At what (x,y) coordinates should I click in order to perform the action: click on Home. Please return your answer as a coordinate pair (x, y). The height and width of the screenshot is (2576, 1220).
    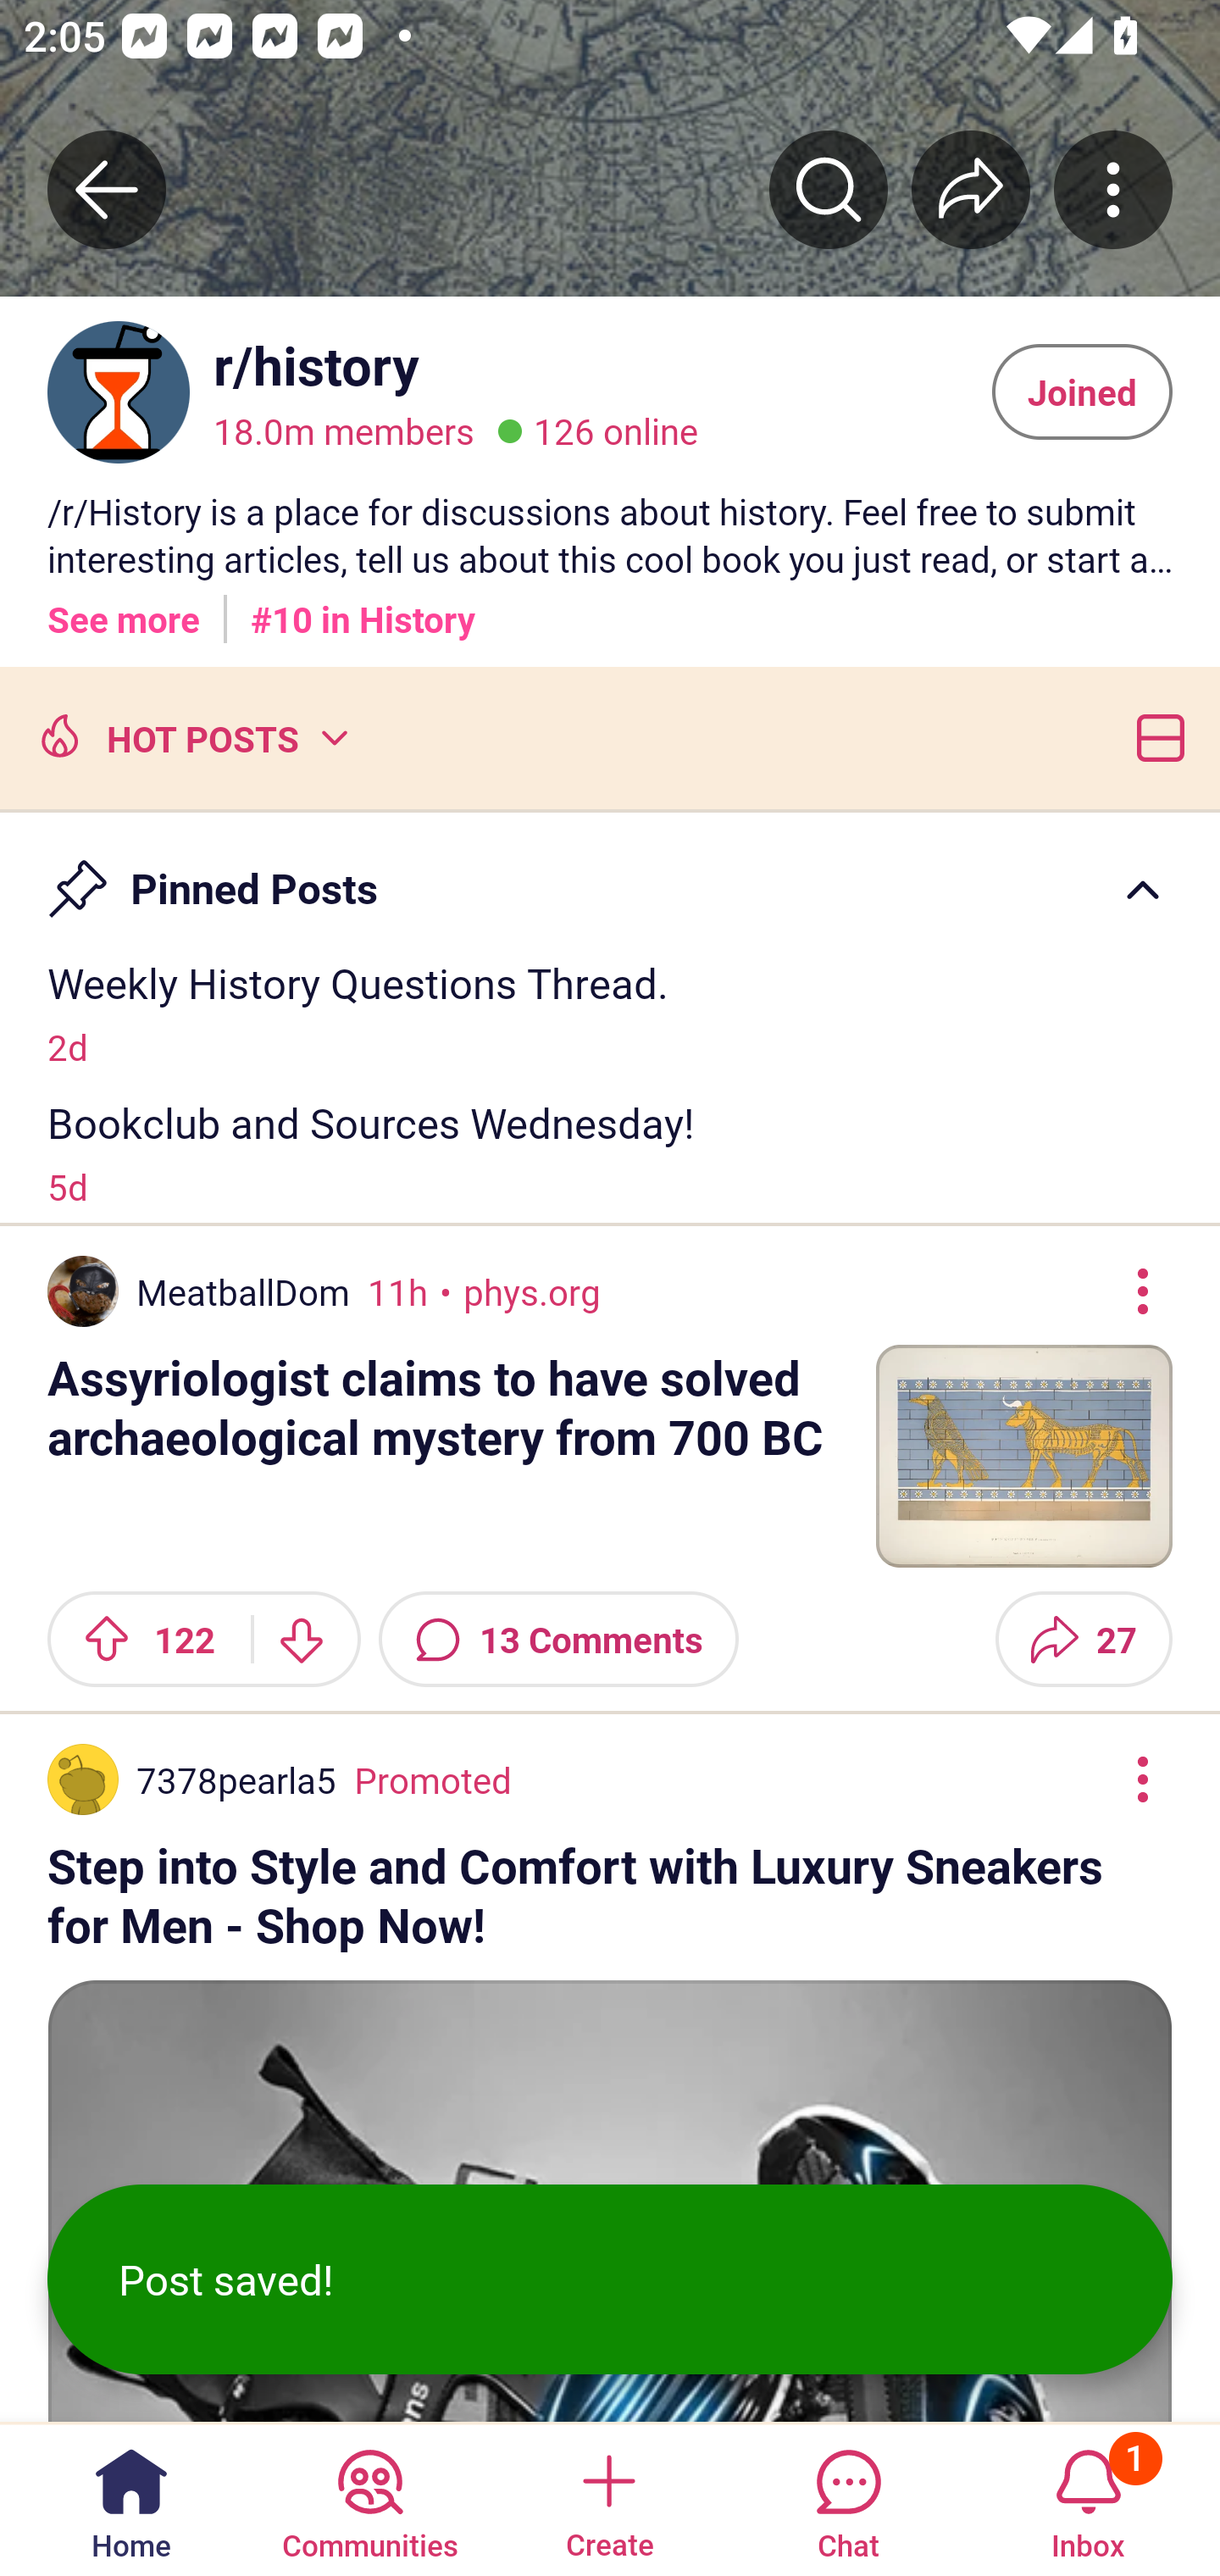
    Looking at the image, I should click on (131, 2498).